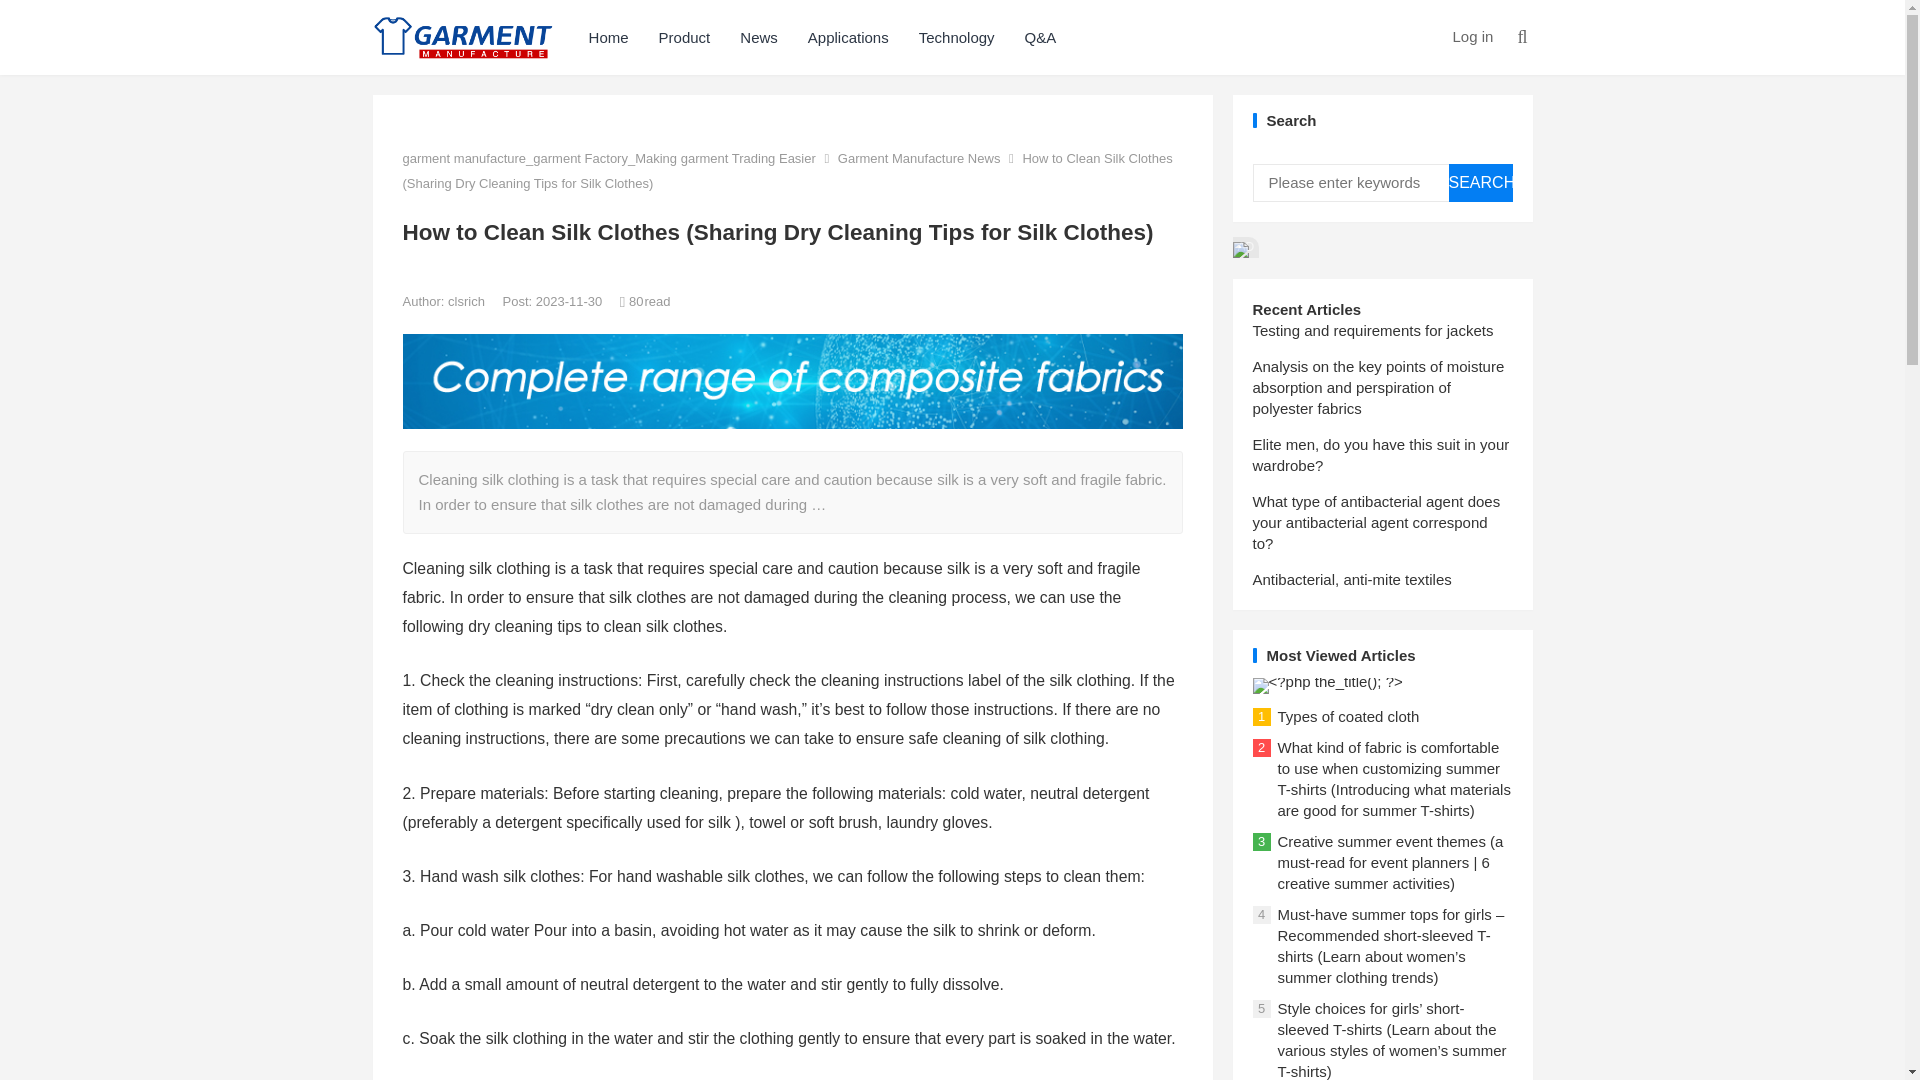 This screenshot has height=1080, width=1920. I want to click on News, so click(758, 37).